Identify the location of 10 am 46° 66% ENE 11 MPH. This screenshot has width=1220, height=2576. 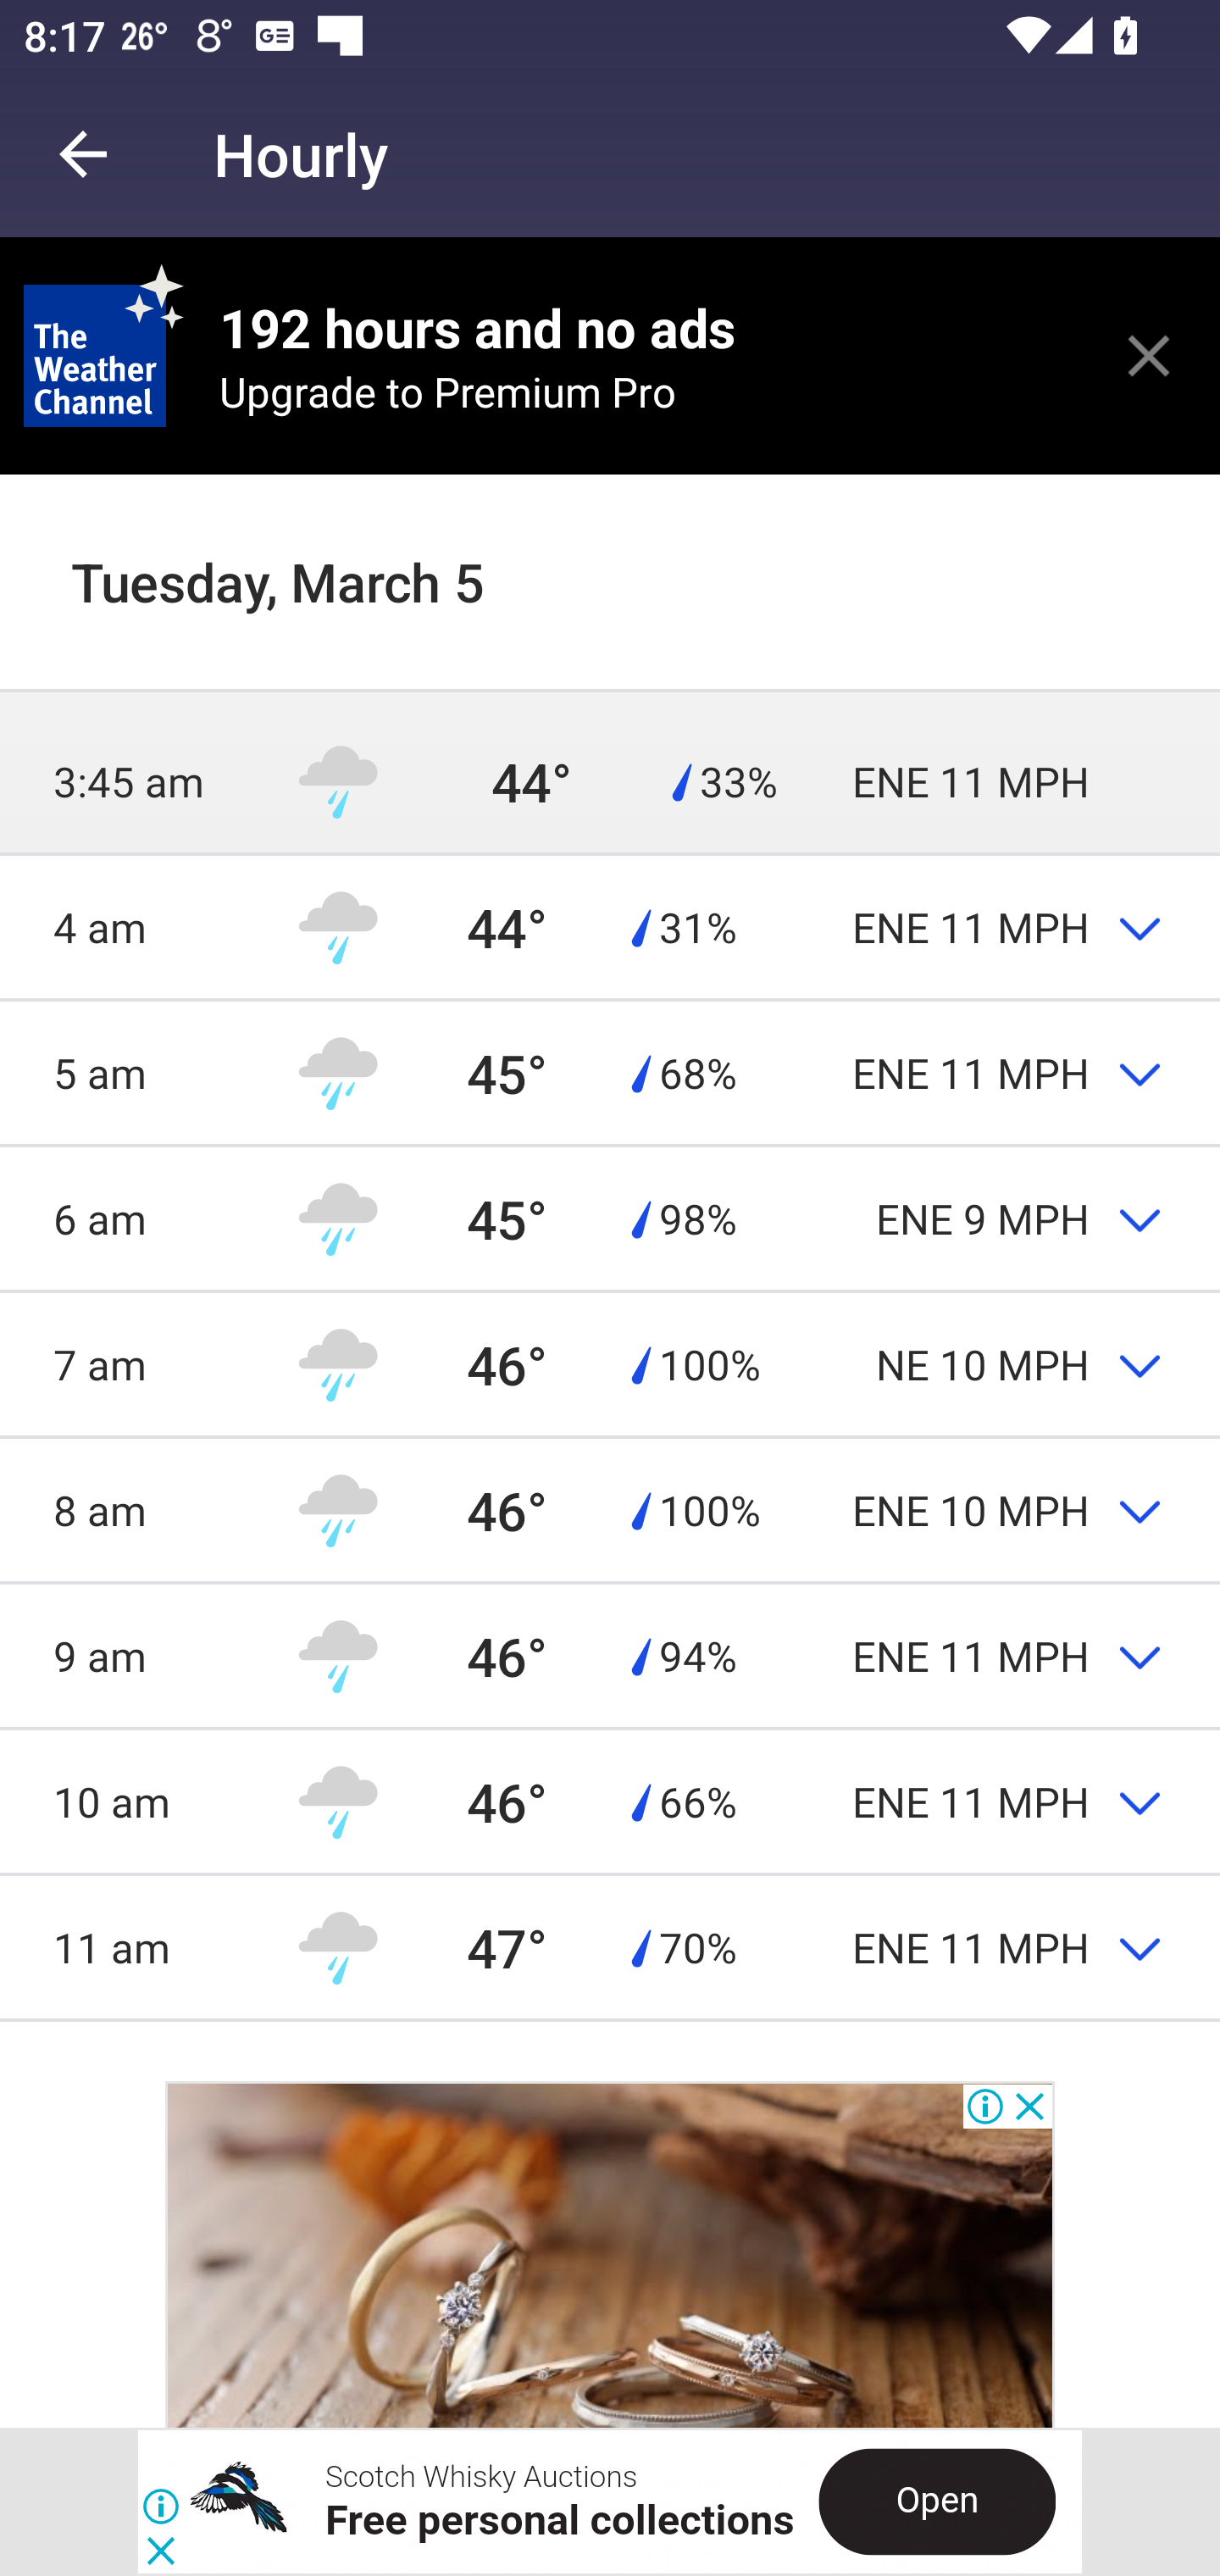
(610, 1802).